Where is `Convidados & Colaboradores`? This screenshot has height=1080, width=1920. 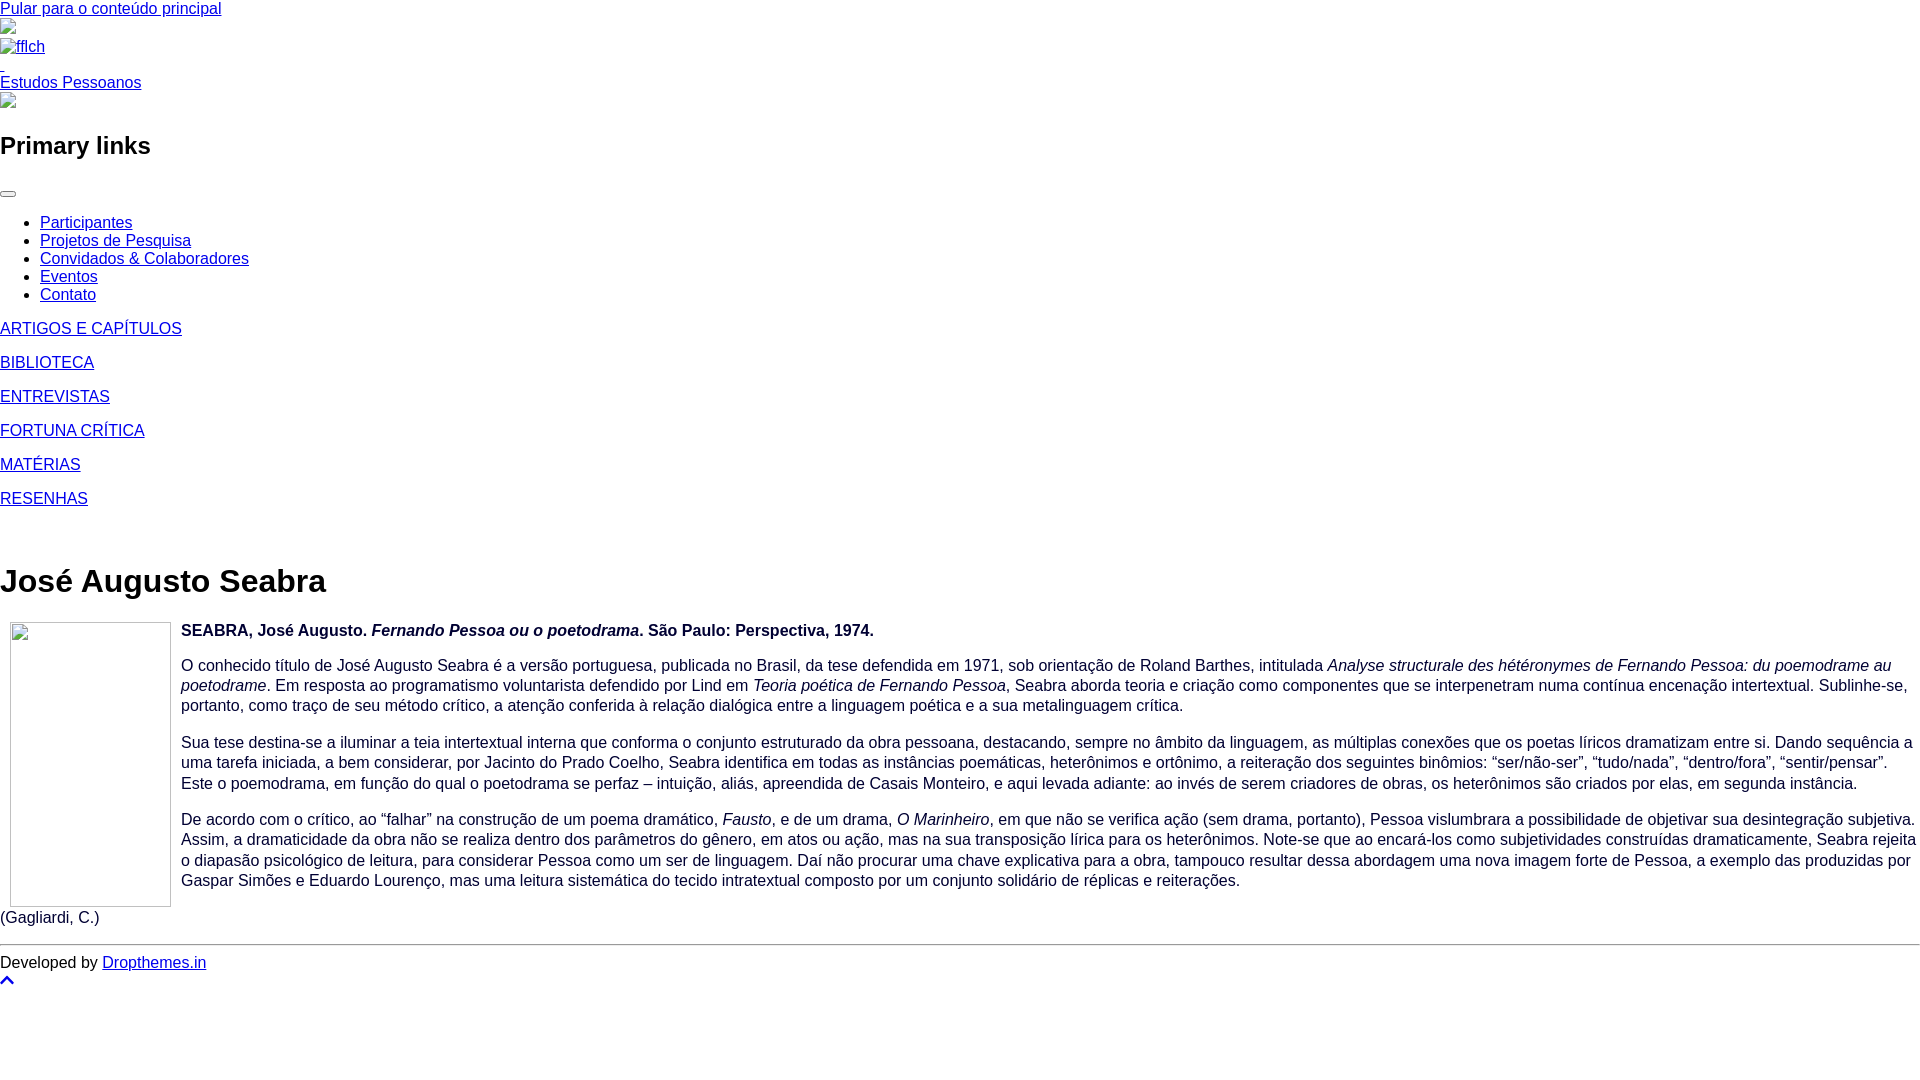 Convidados & Colaboradores is located at coordinates (144, 258).